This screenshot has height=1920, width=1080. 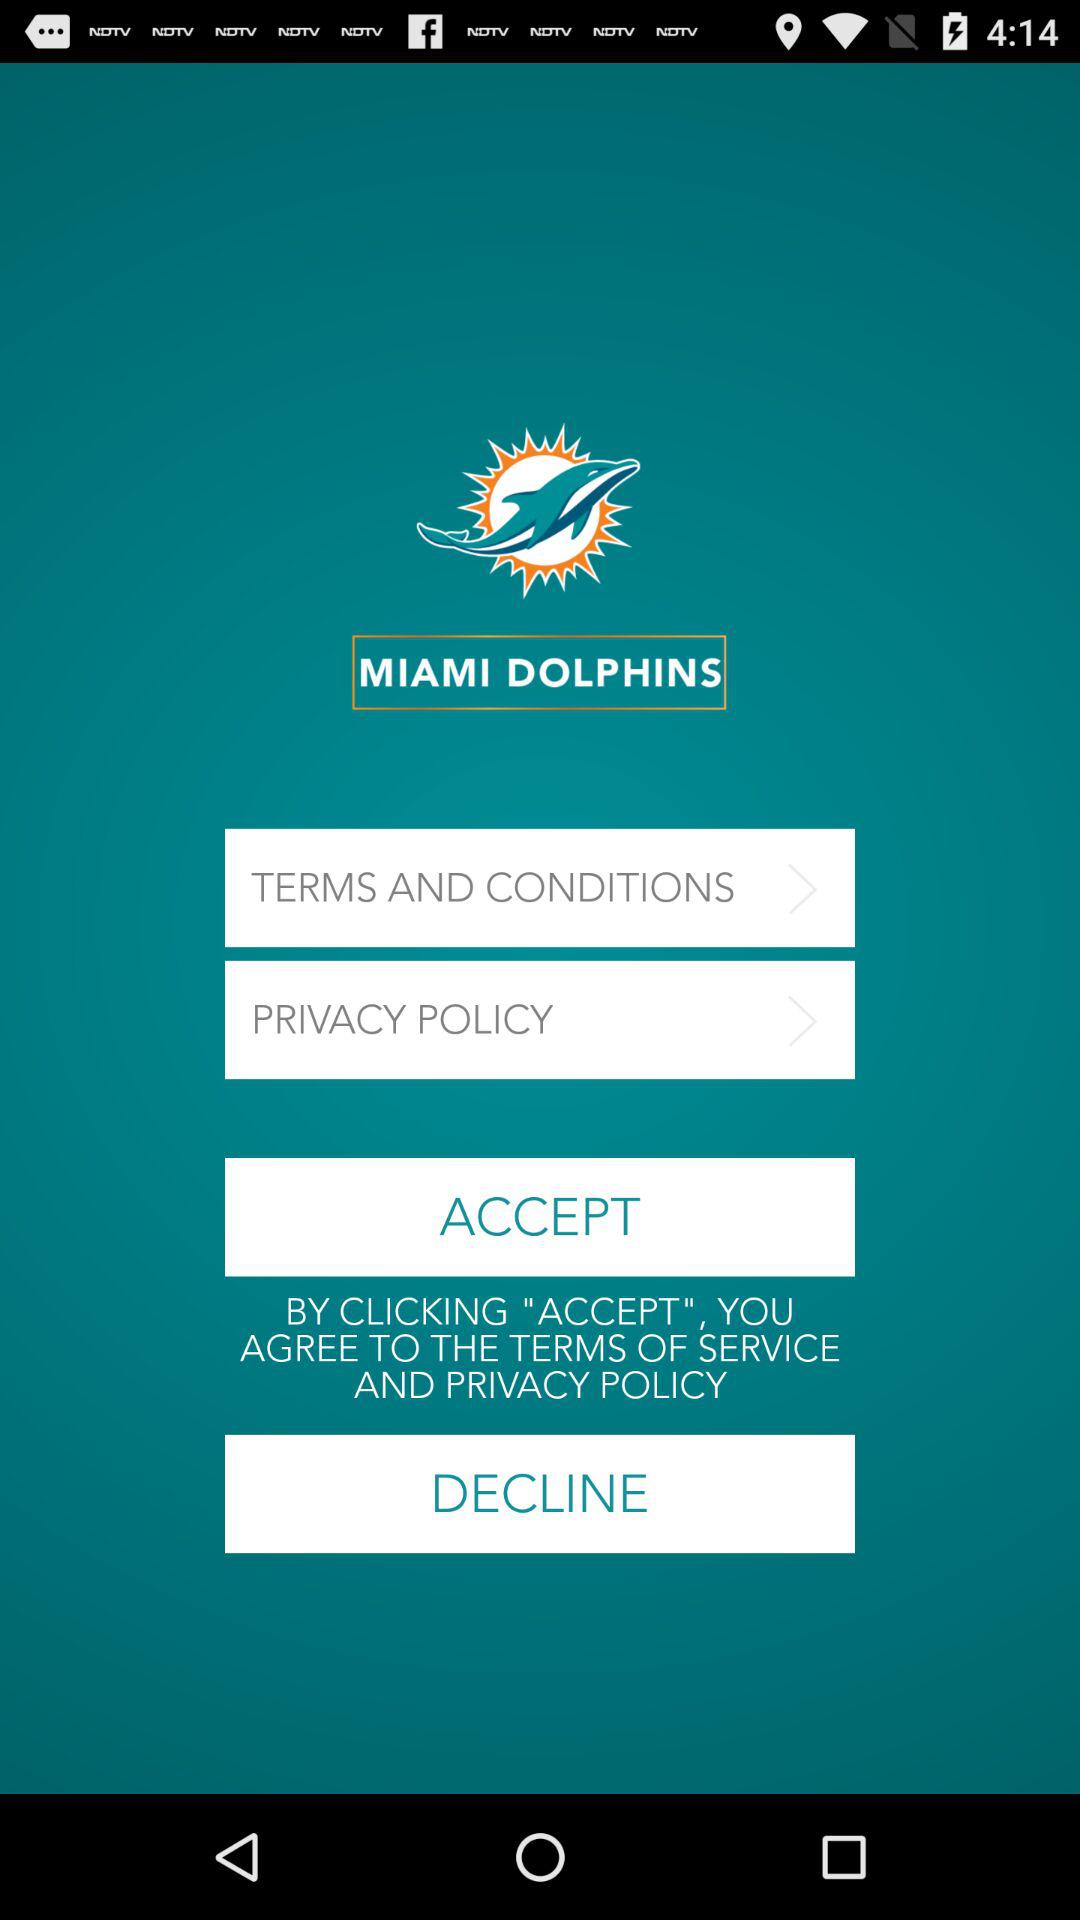 What do you see at coordinates (540, 1494) in the screenshot?
I see `turn off decline button` at bounding box center [540, 1494].